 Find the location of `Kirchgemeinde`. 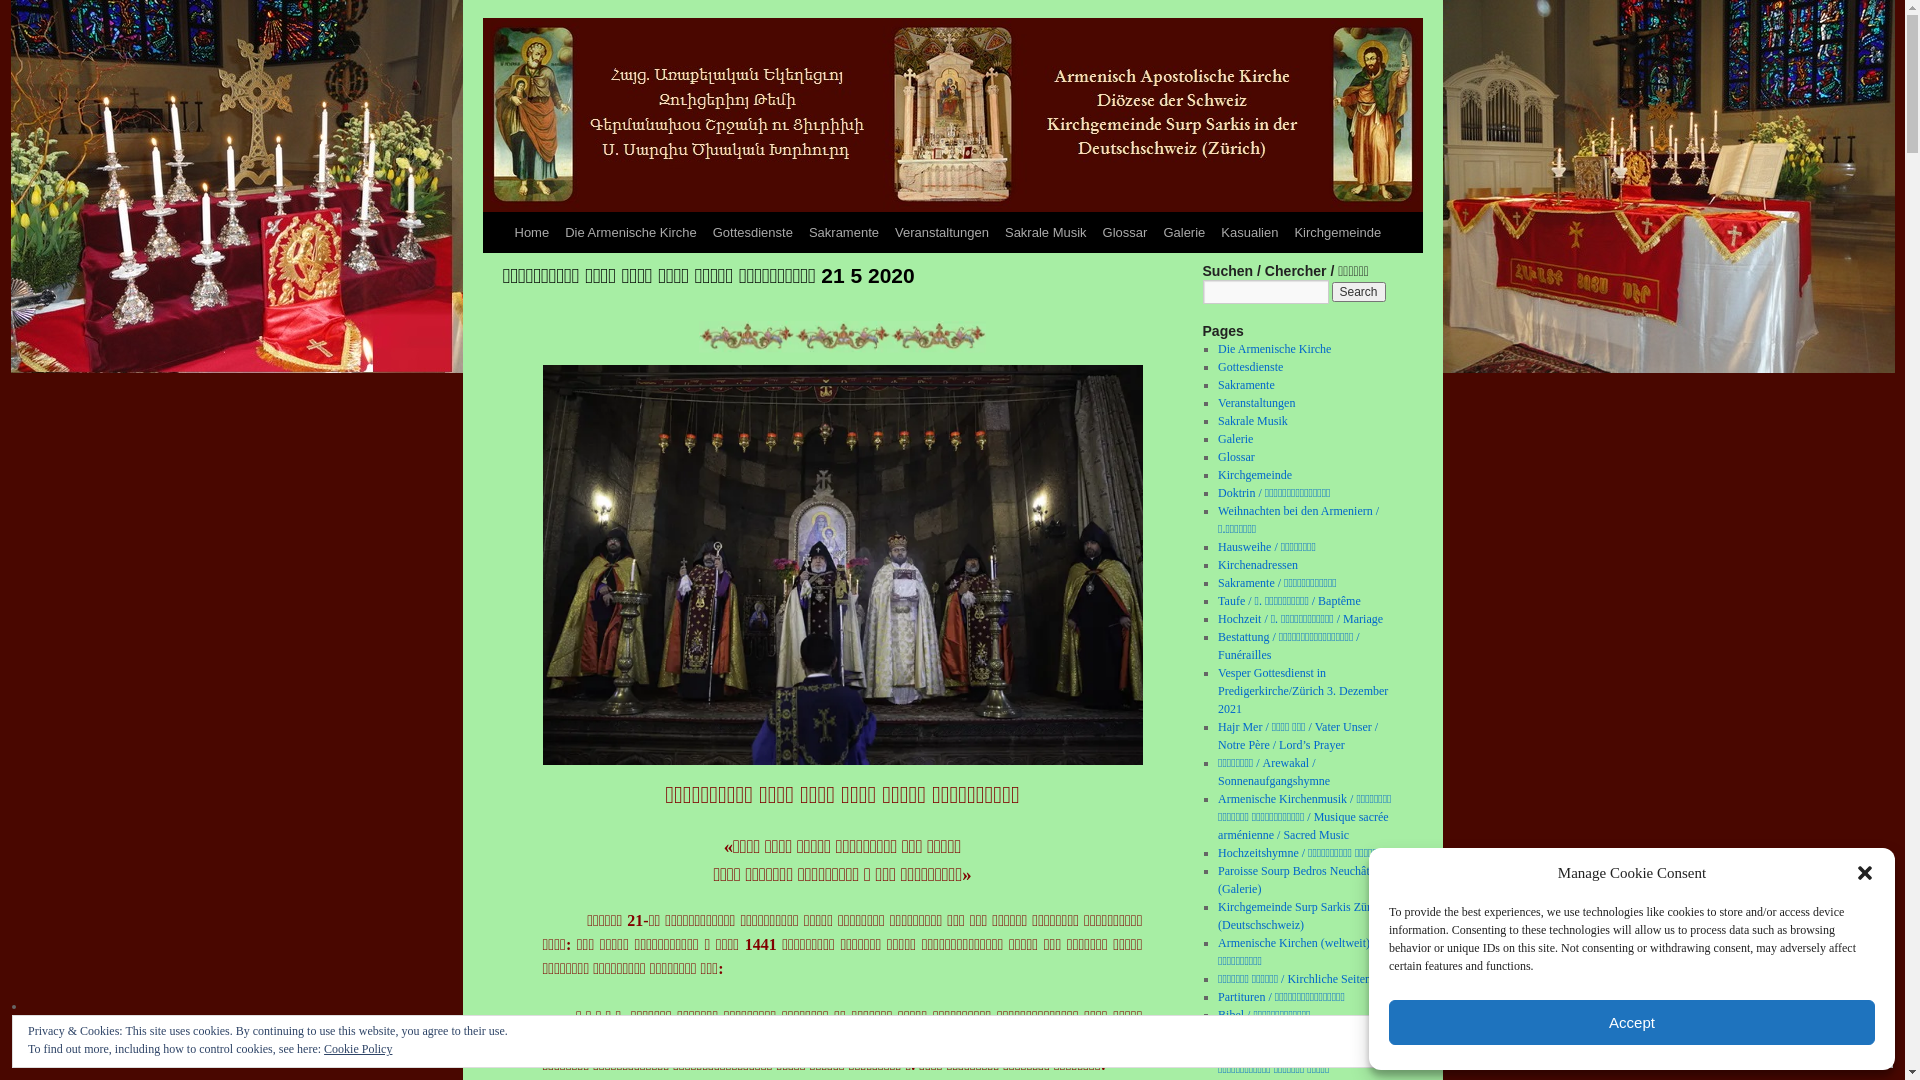

Kirchgemeinde is located at coordinates (1255, 475).